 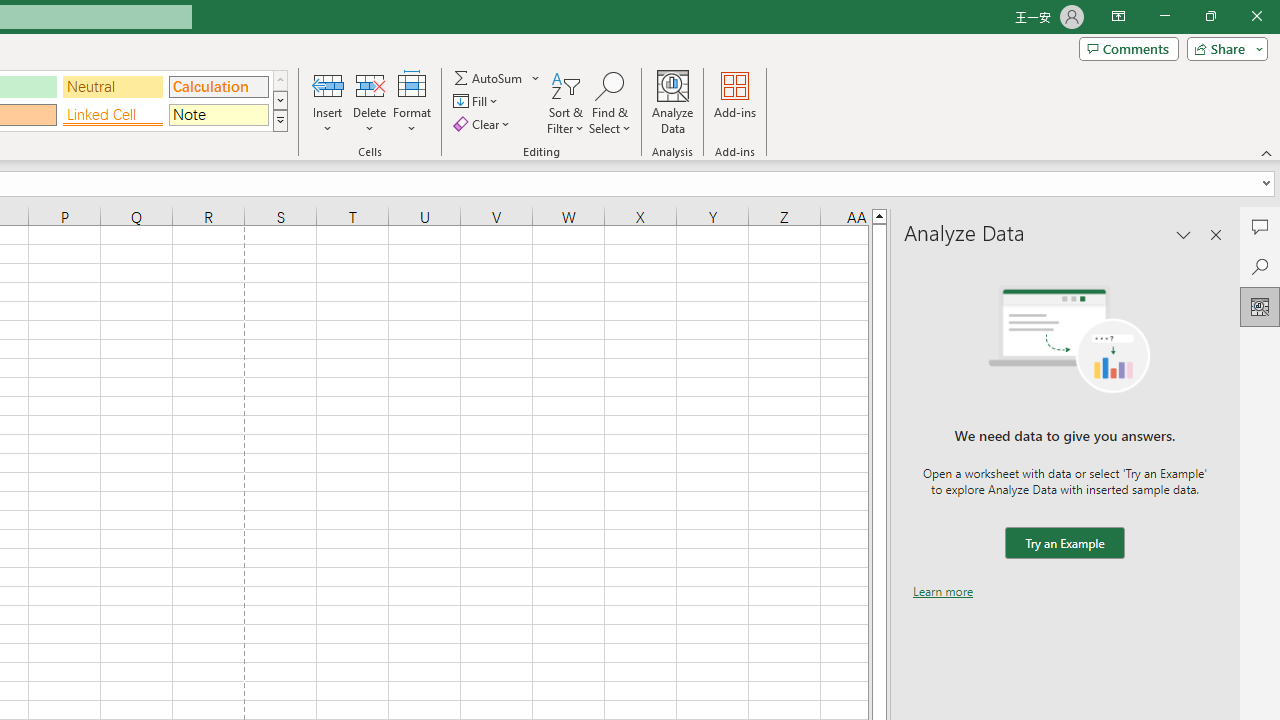 I want to click on Find & Select, so click(x=610, y=102).